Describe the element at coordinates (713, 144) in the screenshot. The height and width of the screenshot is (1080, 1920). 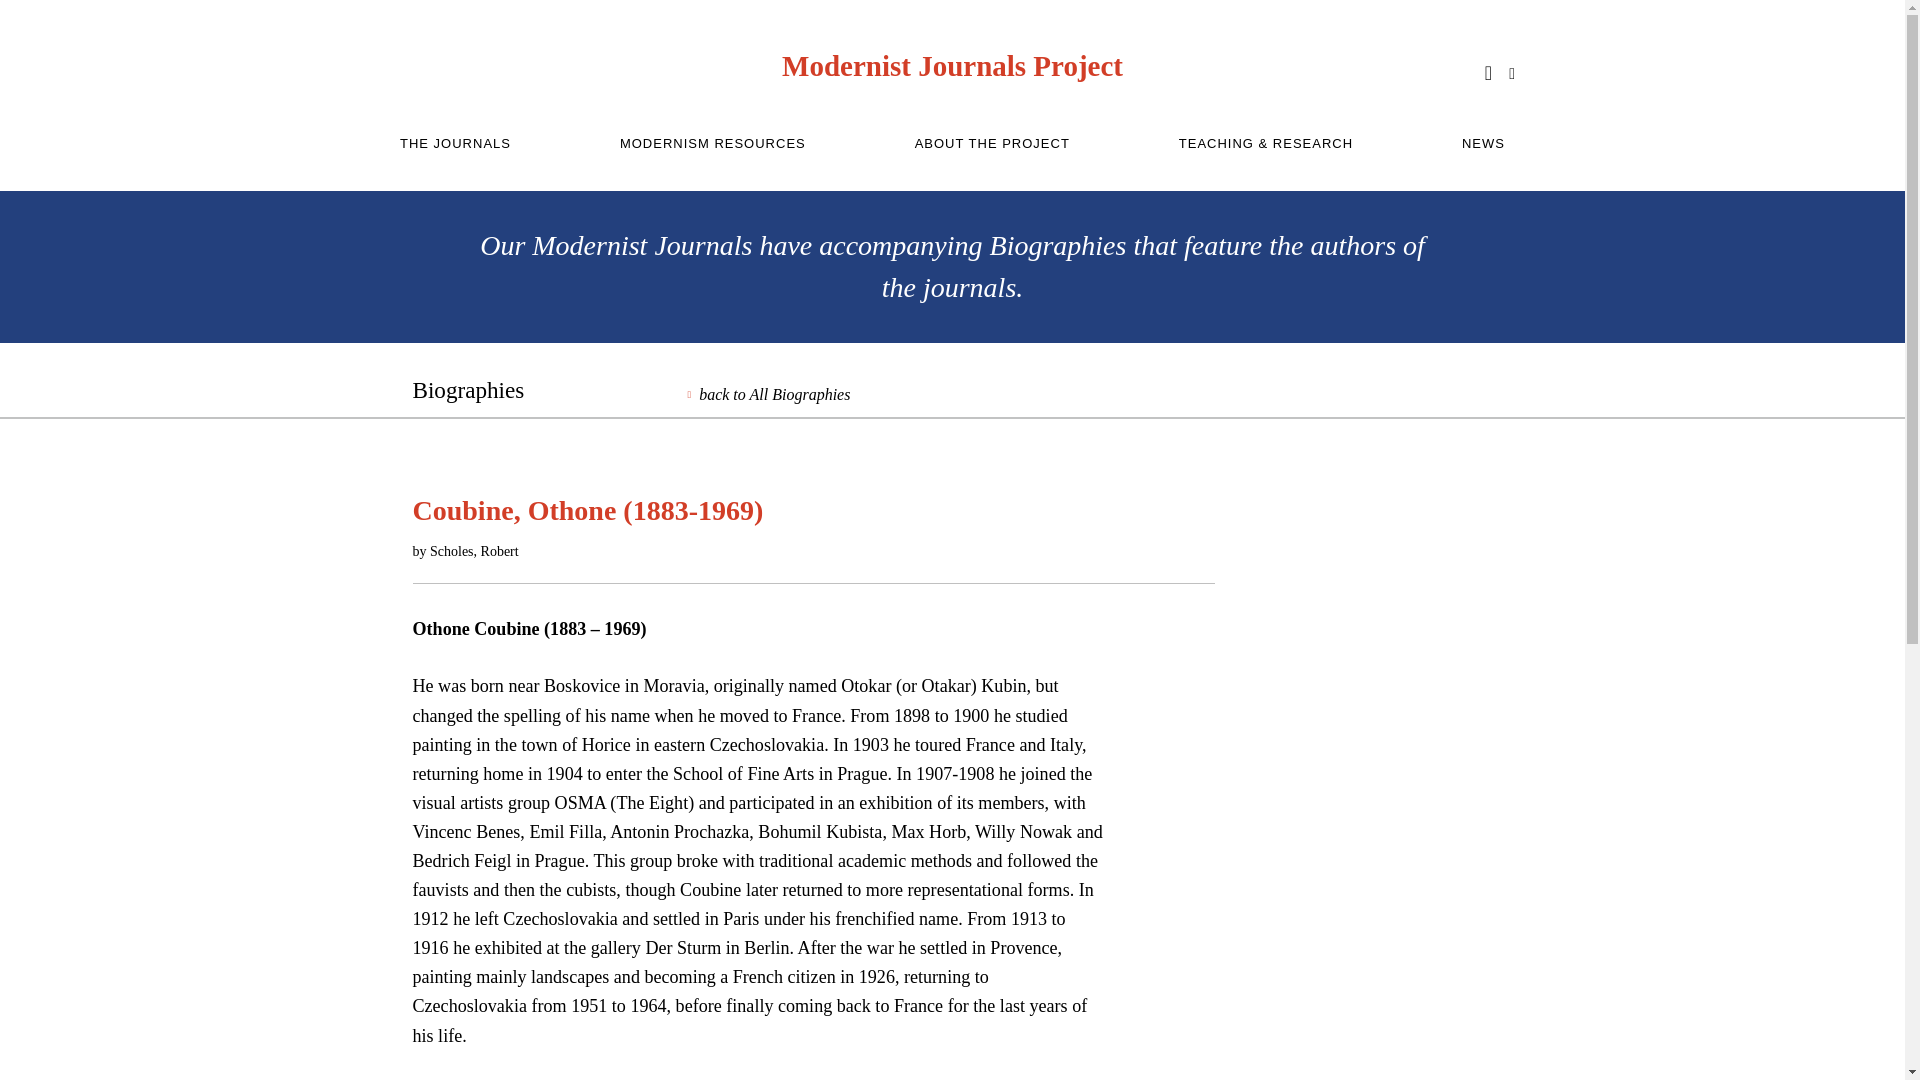
I see `MODERNISM RESOURCES` at that location.